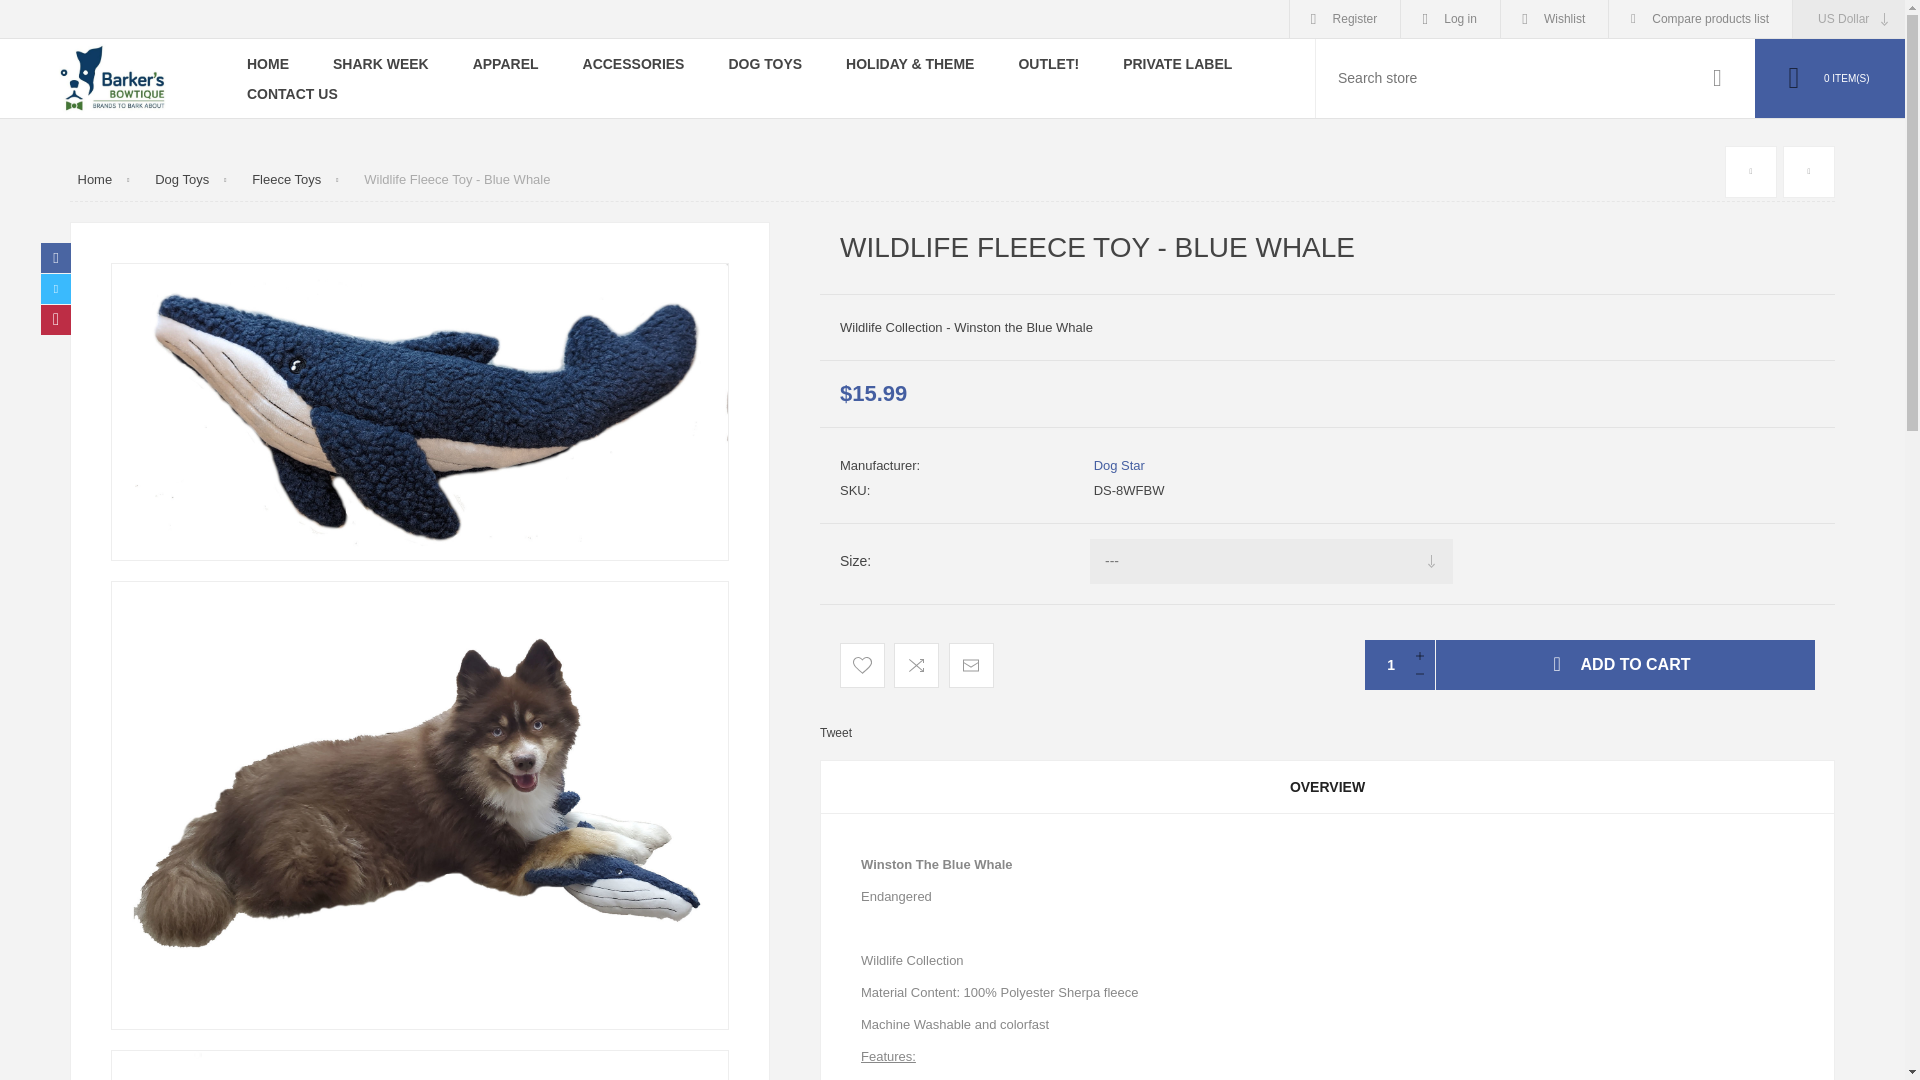 The image size is (1920, 1080). I want to click on DOG TOYS, so click(764, 62).